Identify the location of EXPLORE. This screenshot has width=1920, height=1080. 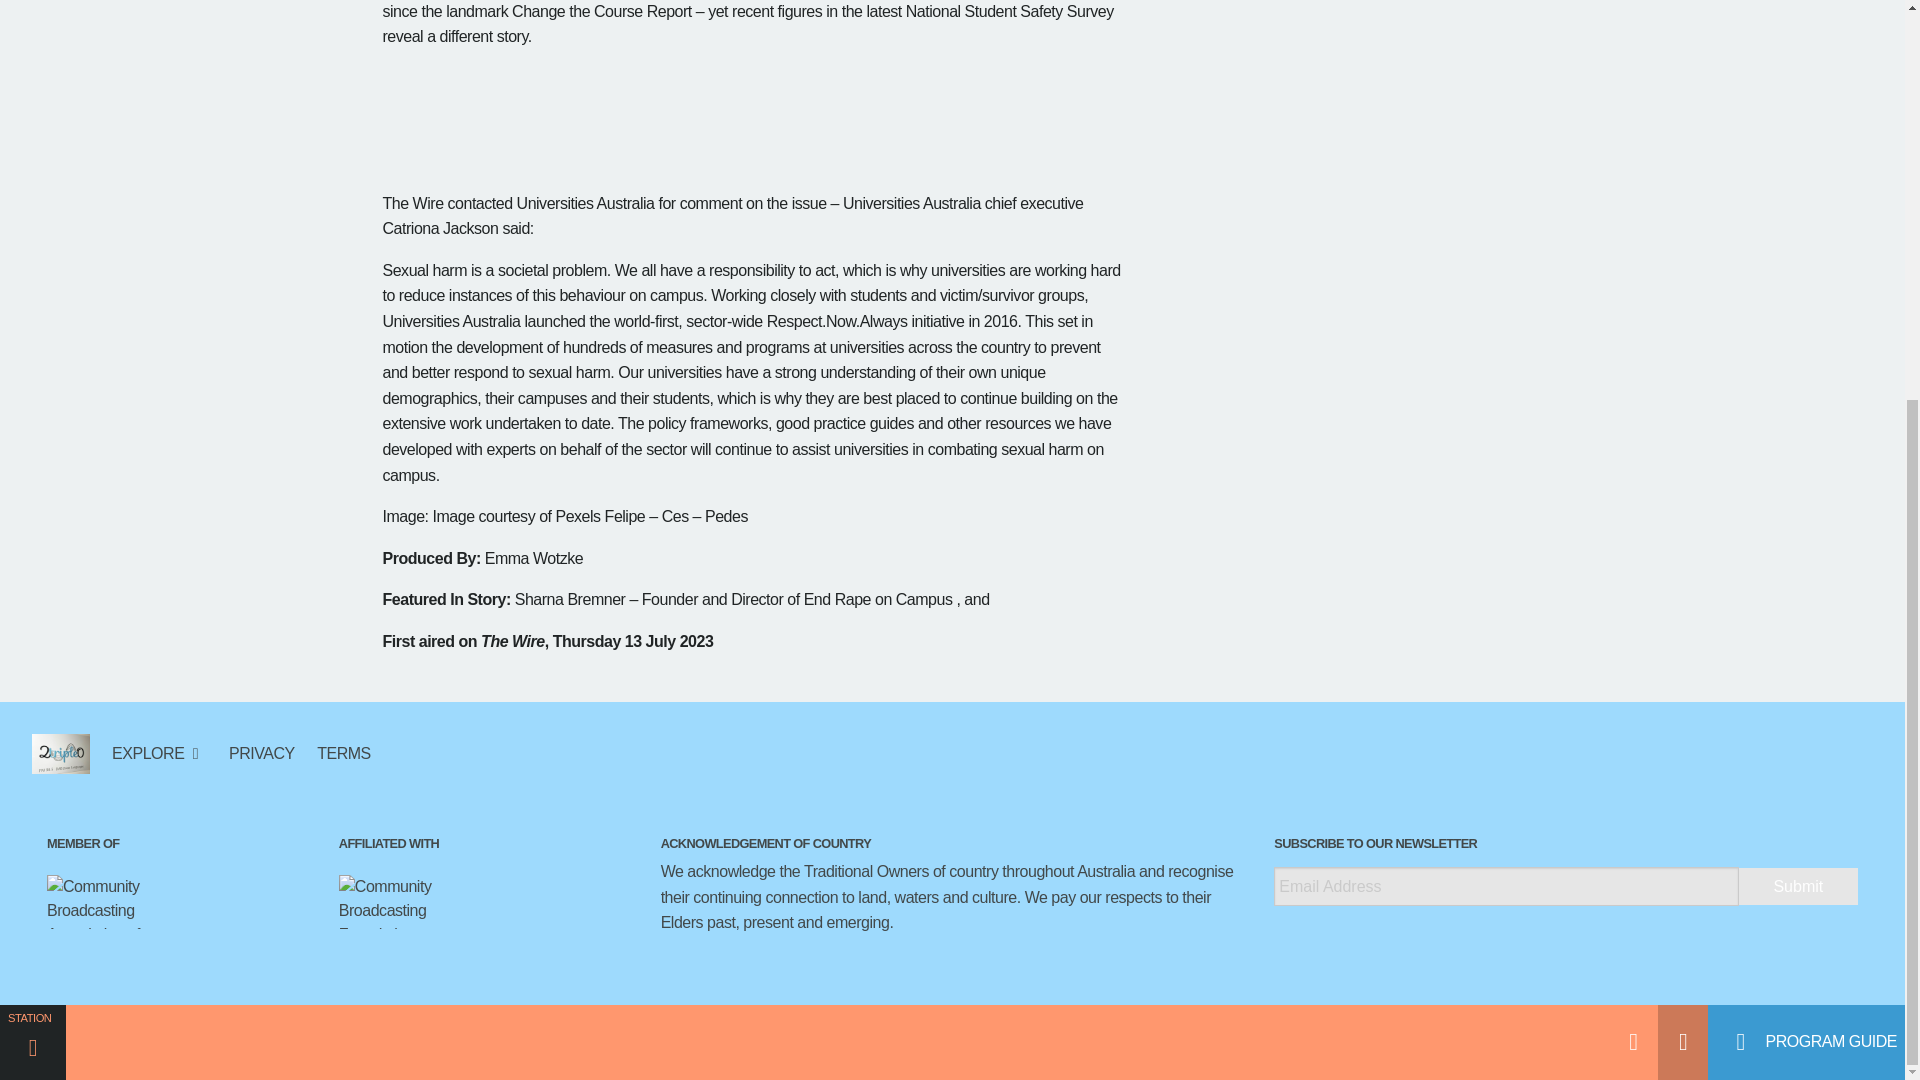
(160, 753).